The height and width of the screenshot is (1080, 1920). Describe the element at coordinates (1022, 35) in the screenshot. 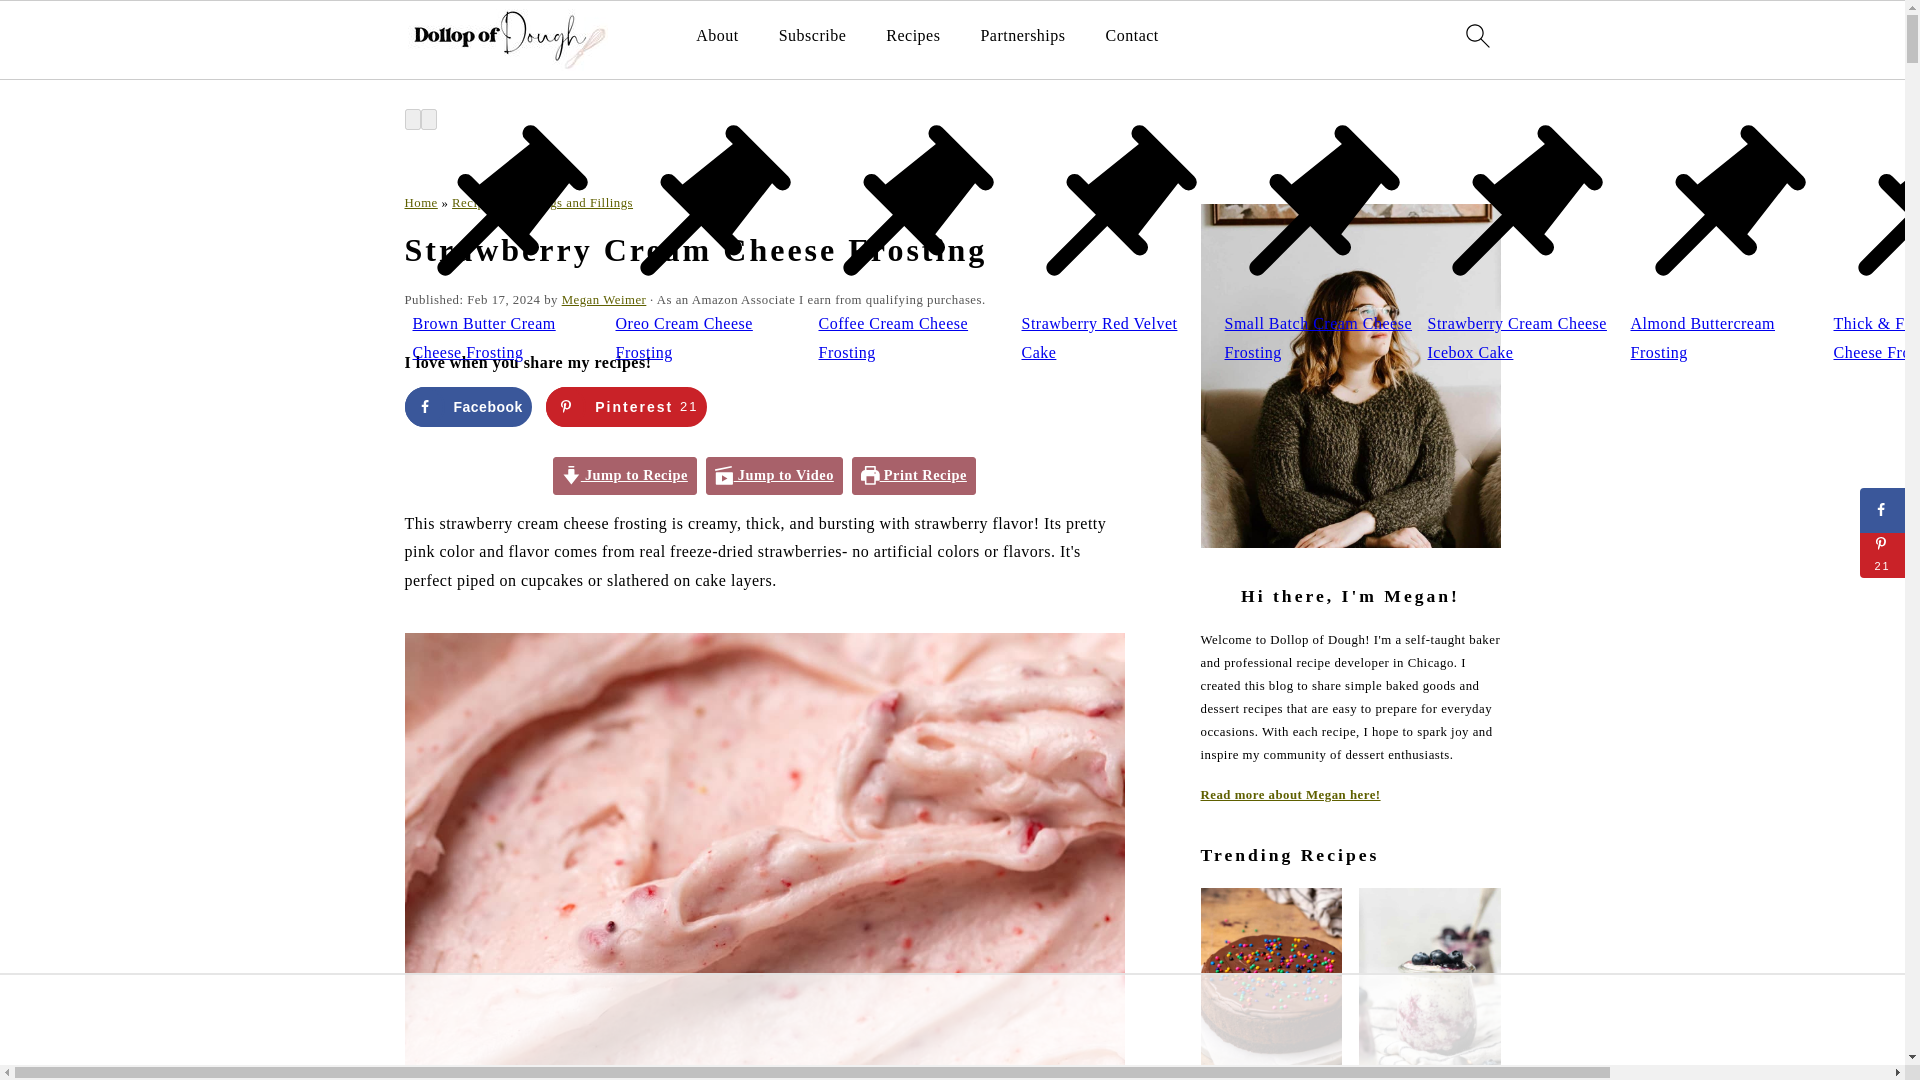

I see `Partnerships` at that location.